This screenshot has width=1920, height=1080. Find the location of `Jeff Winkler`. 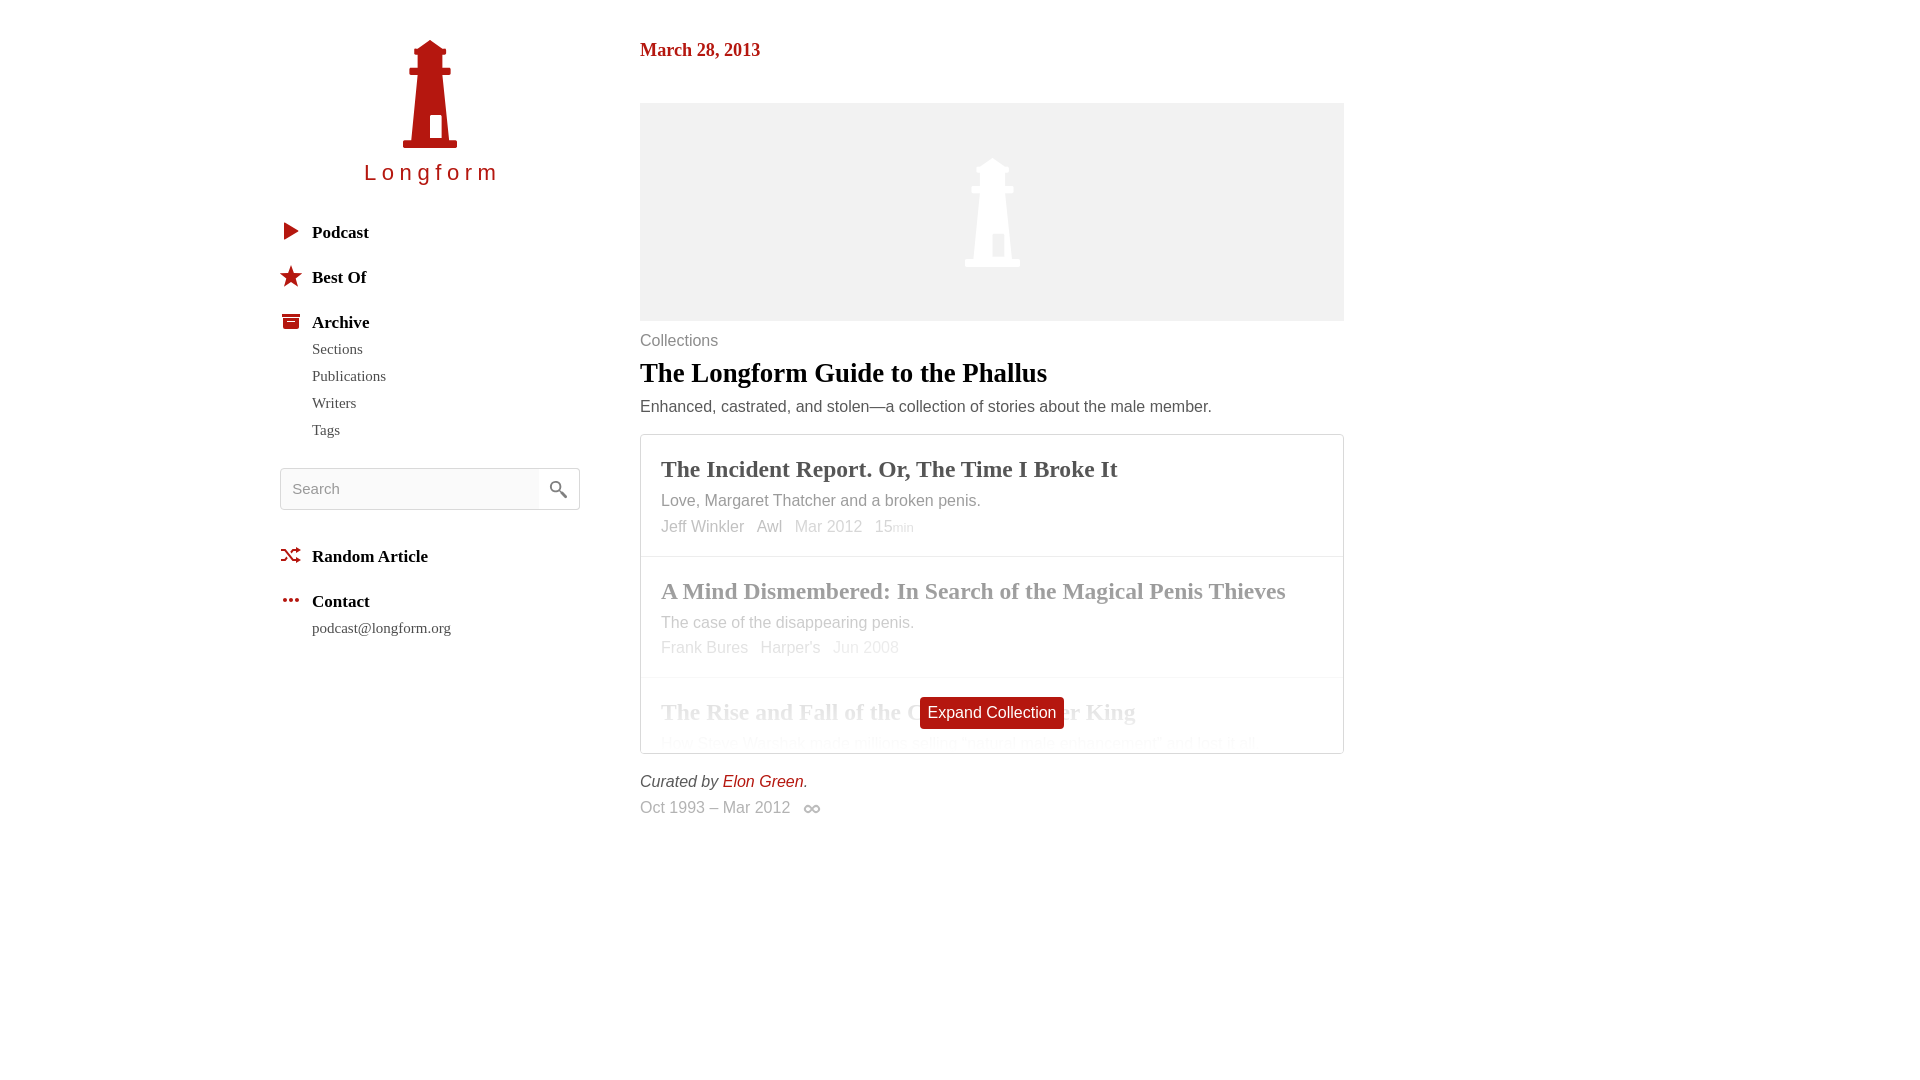

Jeff Winkler is located at coordinates (702, 526).